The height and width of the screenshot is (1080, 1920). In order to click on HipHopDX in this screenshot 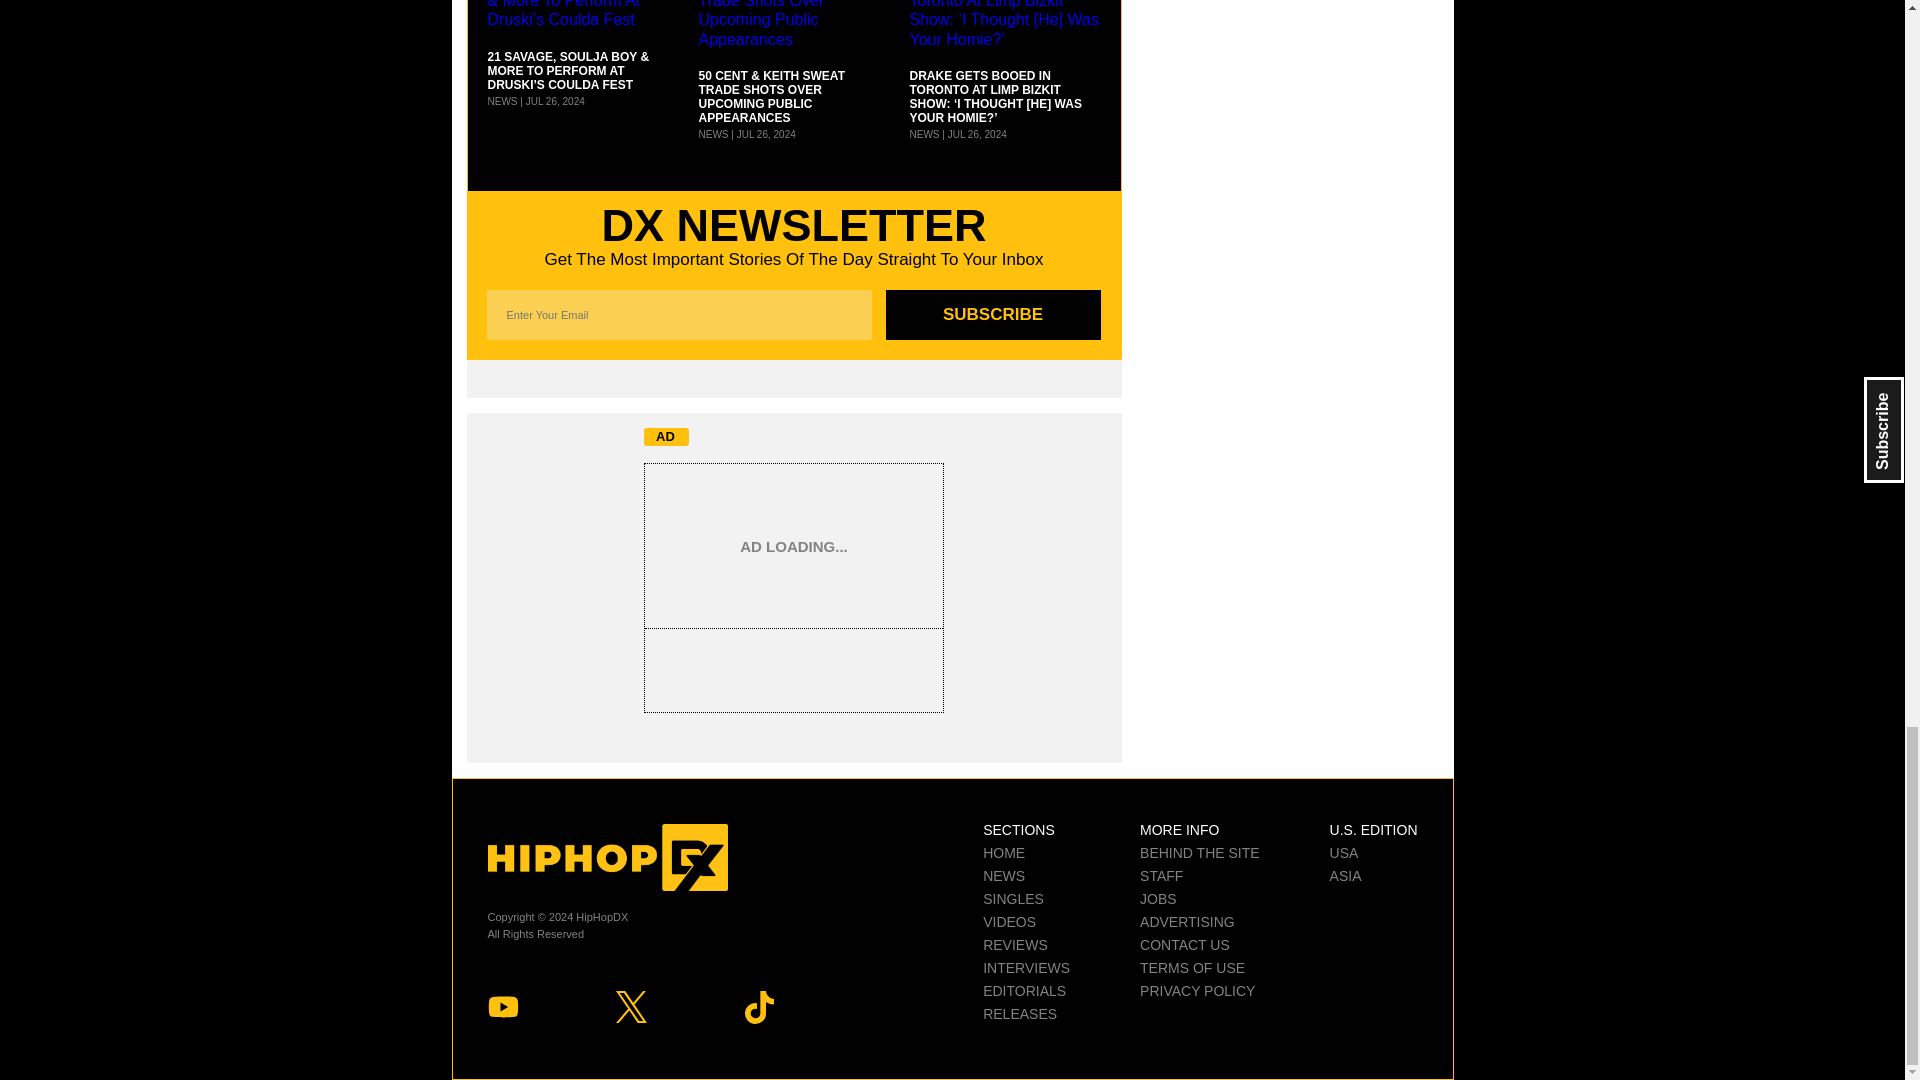, I will do `click(607, 858)`.